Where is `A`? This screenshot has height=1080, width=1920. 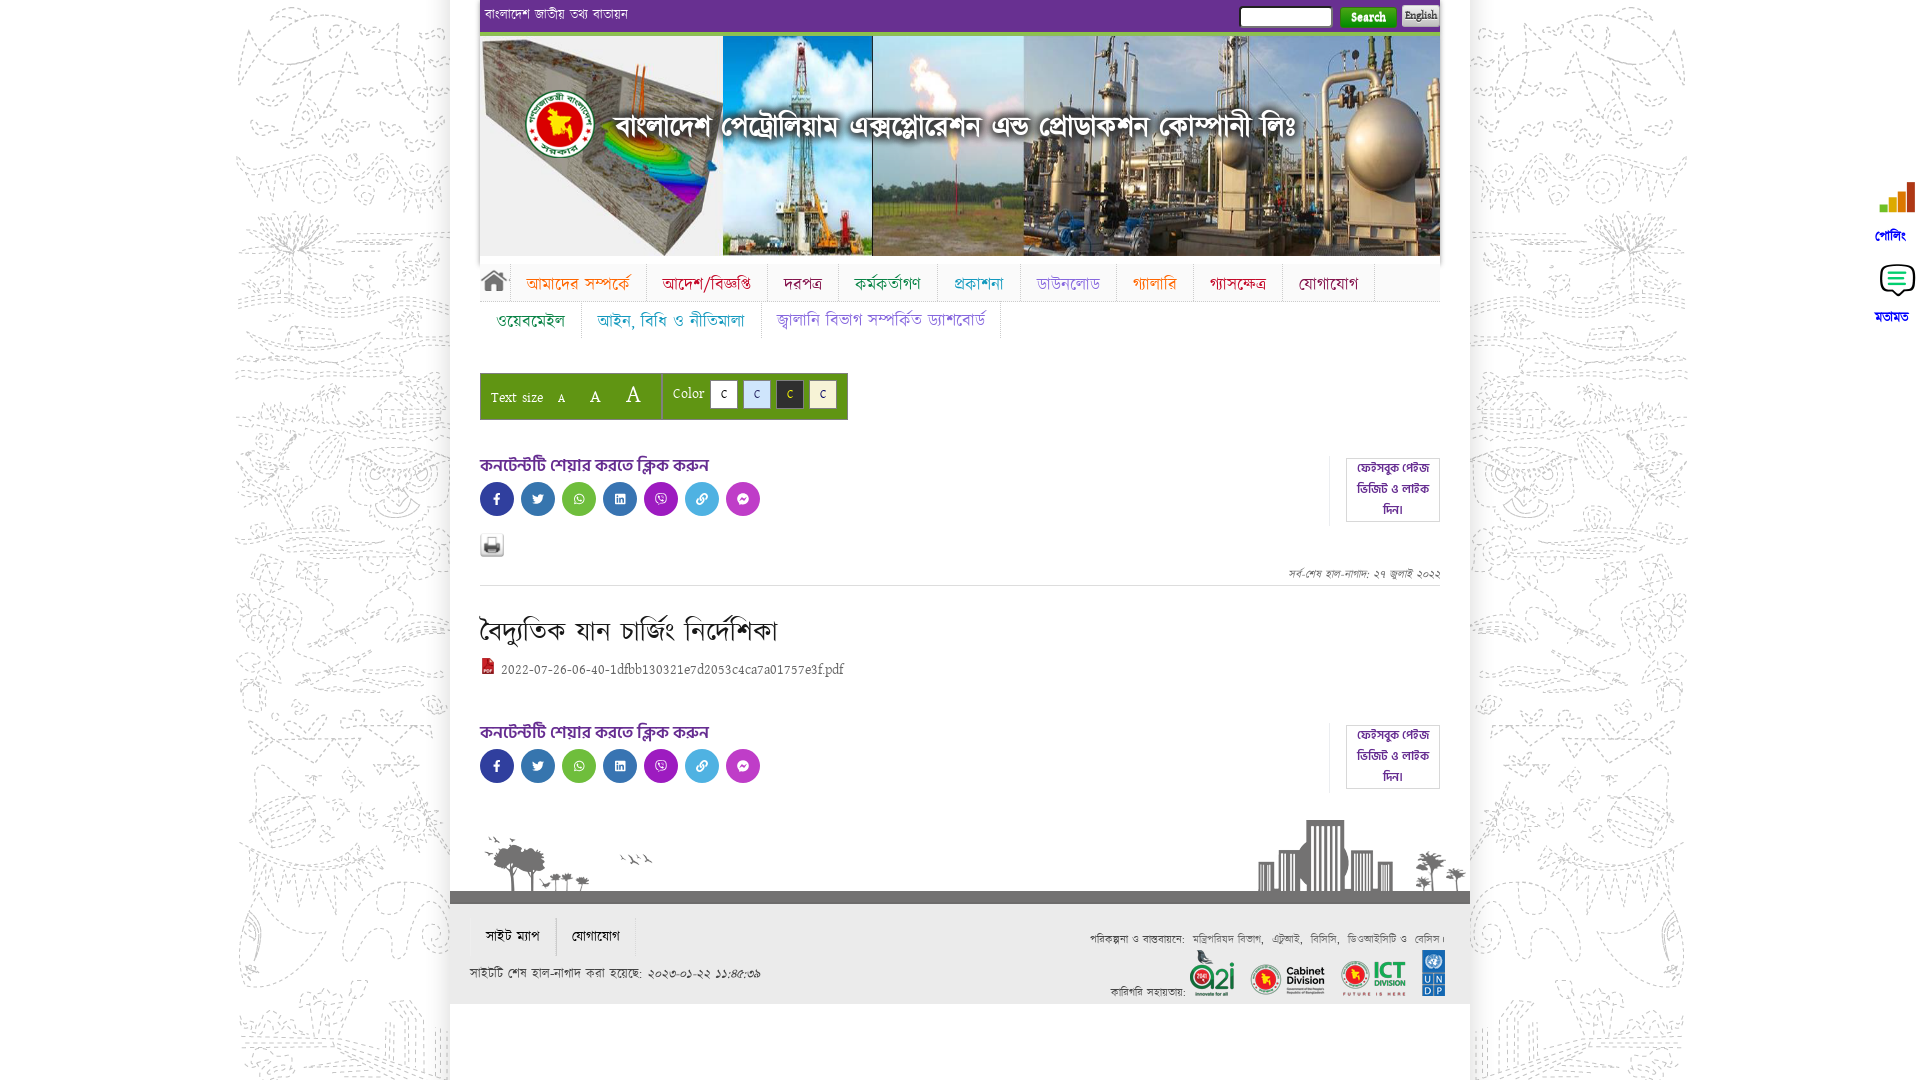 A is located at coordinates (634, 394).